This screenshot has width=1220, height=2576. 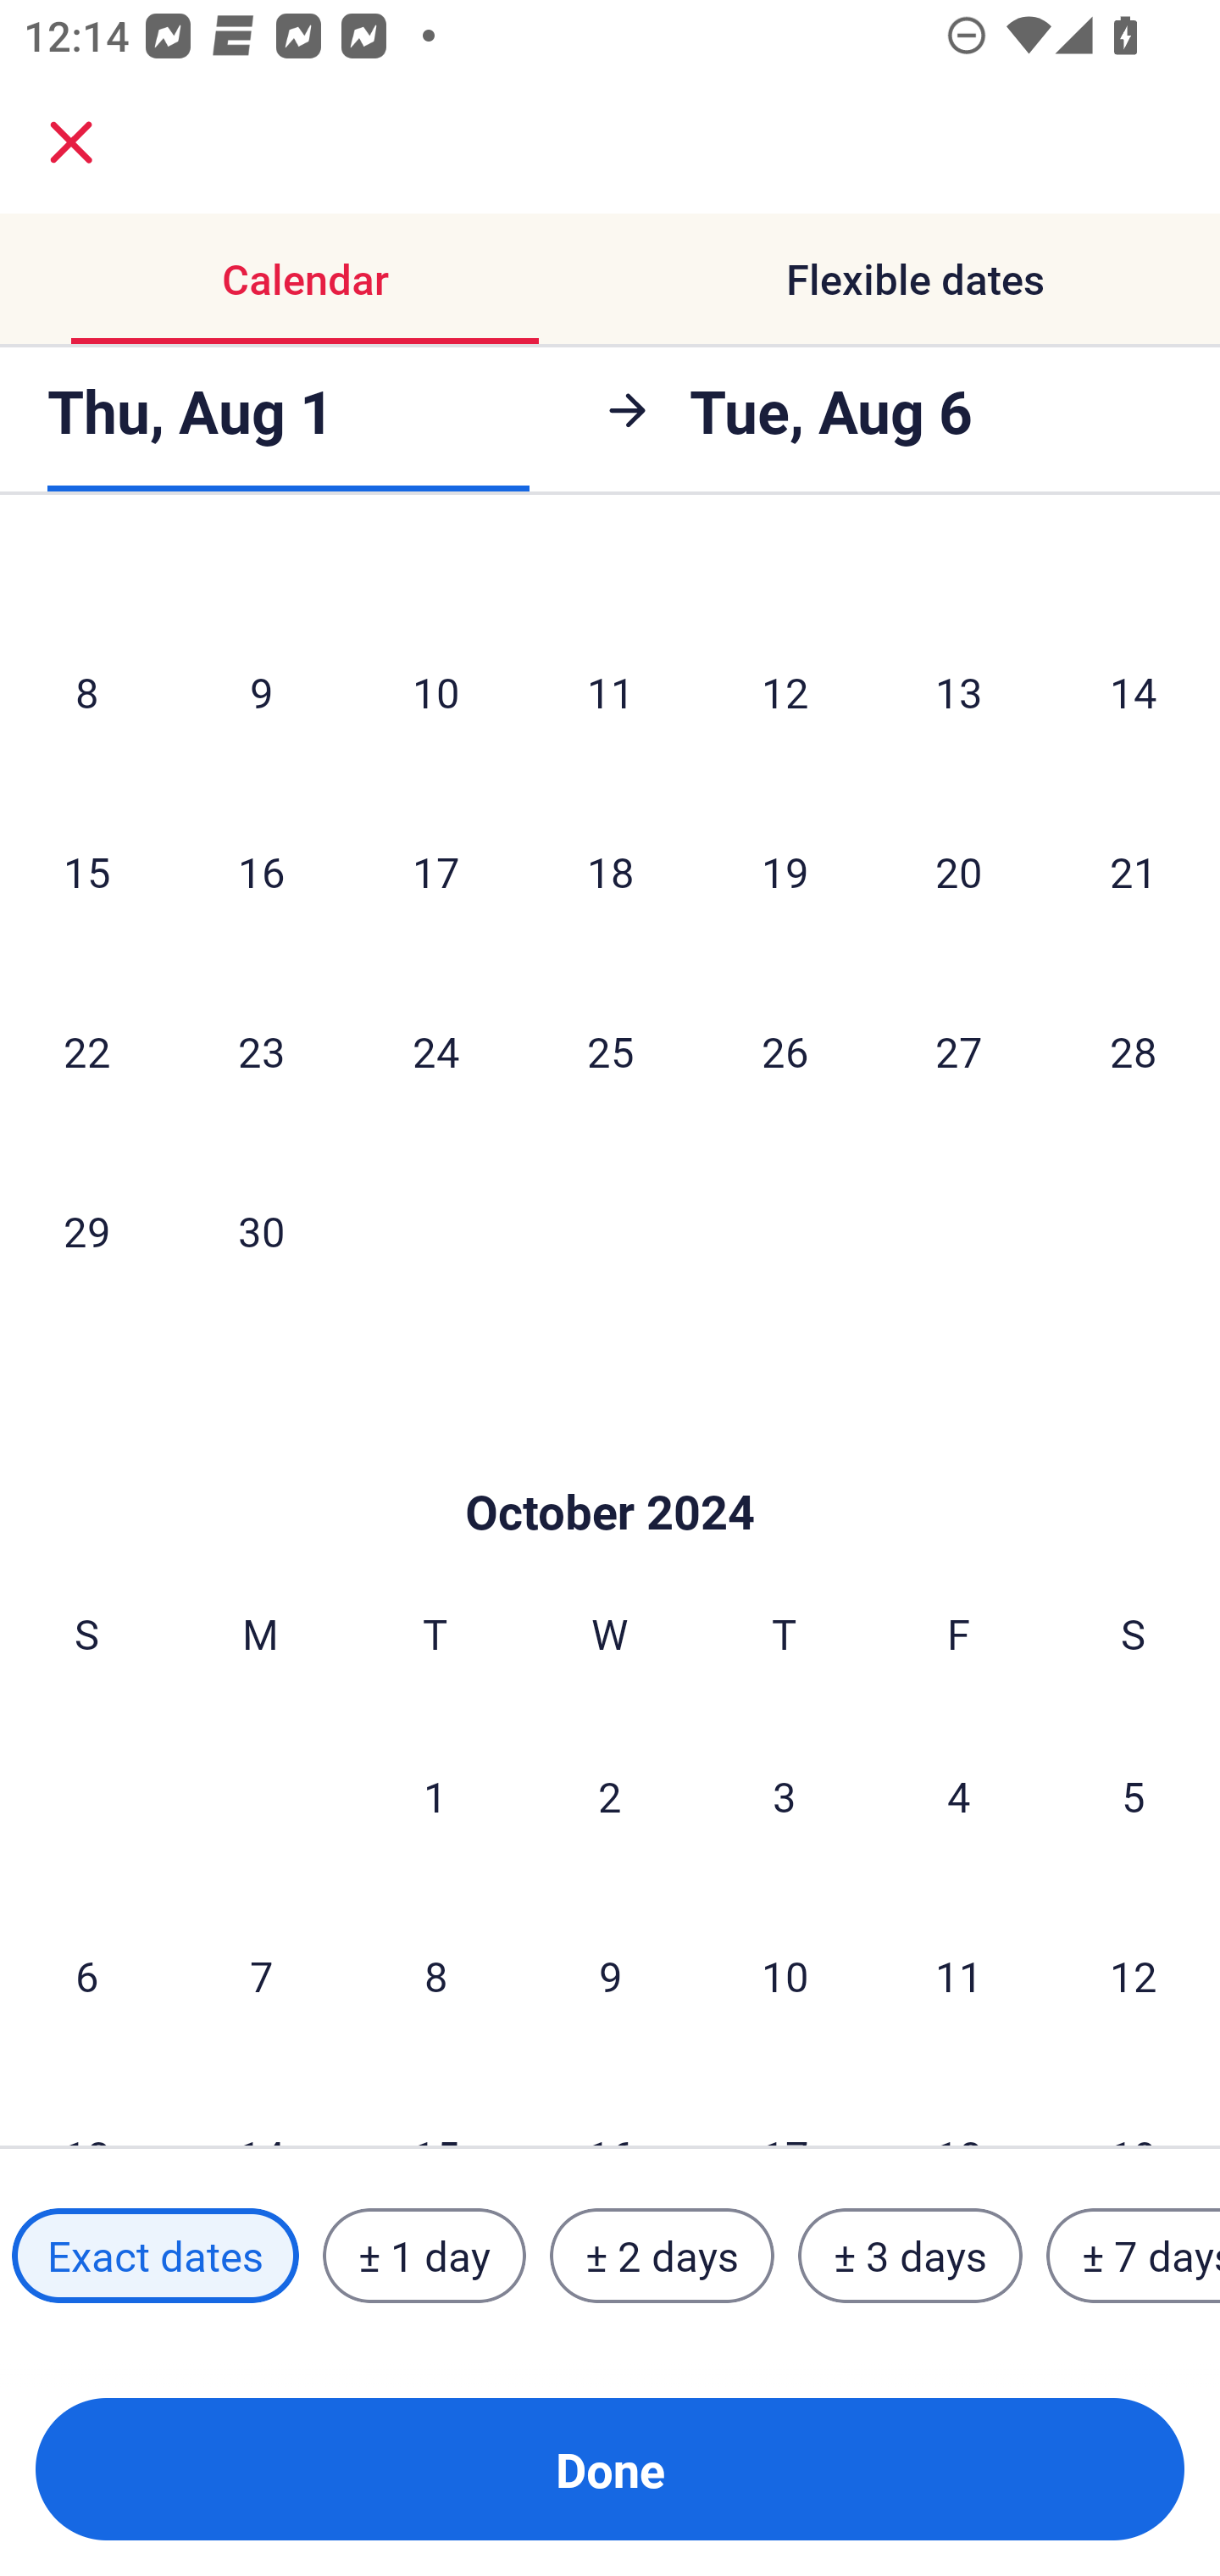 I want to click on 2 Wednesday, October 2, 2024, so click(x=610, y=1795).